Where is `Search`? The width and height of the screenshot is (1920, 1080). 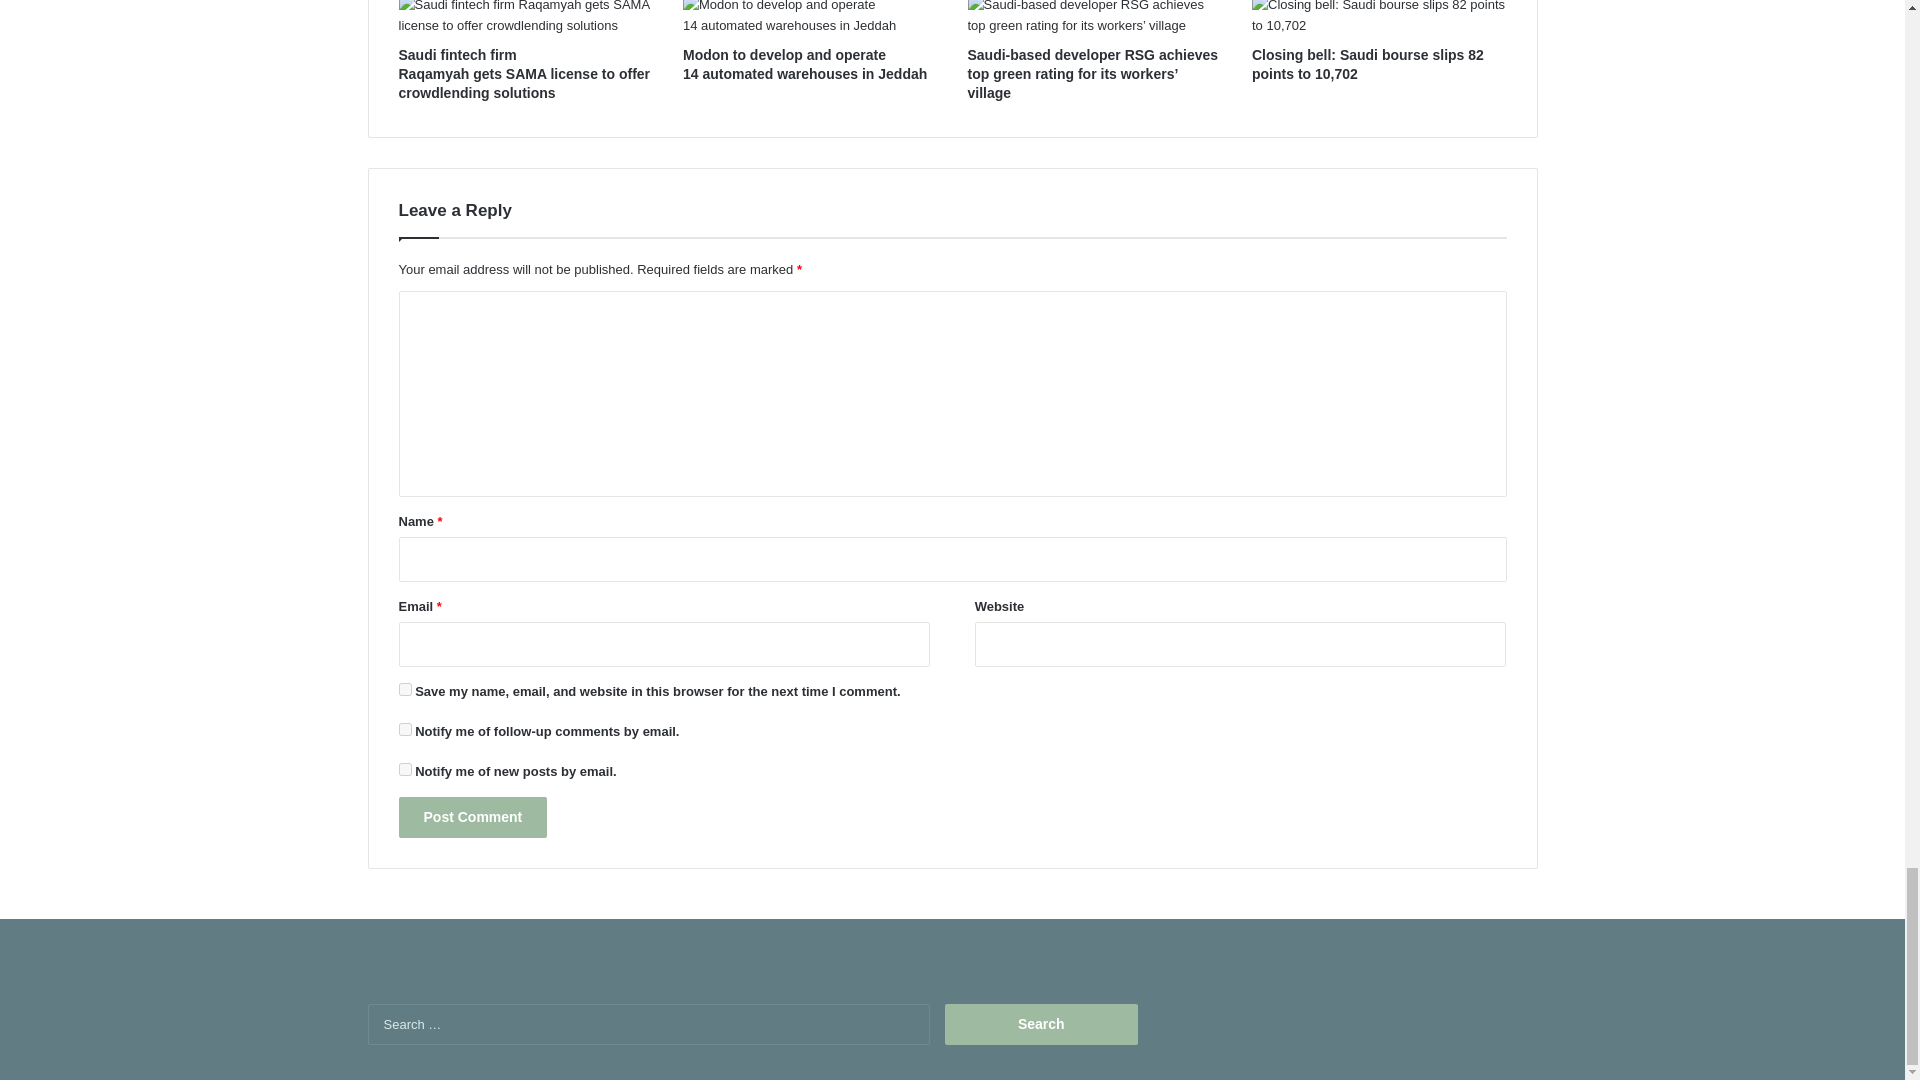 Search is located at coordinates (1041, 1024).